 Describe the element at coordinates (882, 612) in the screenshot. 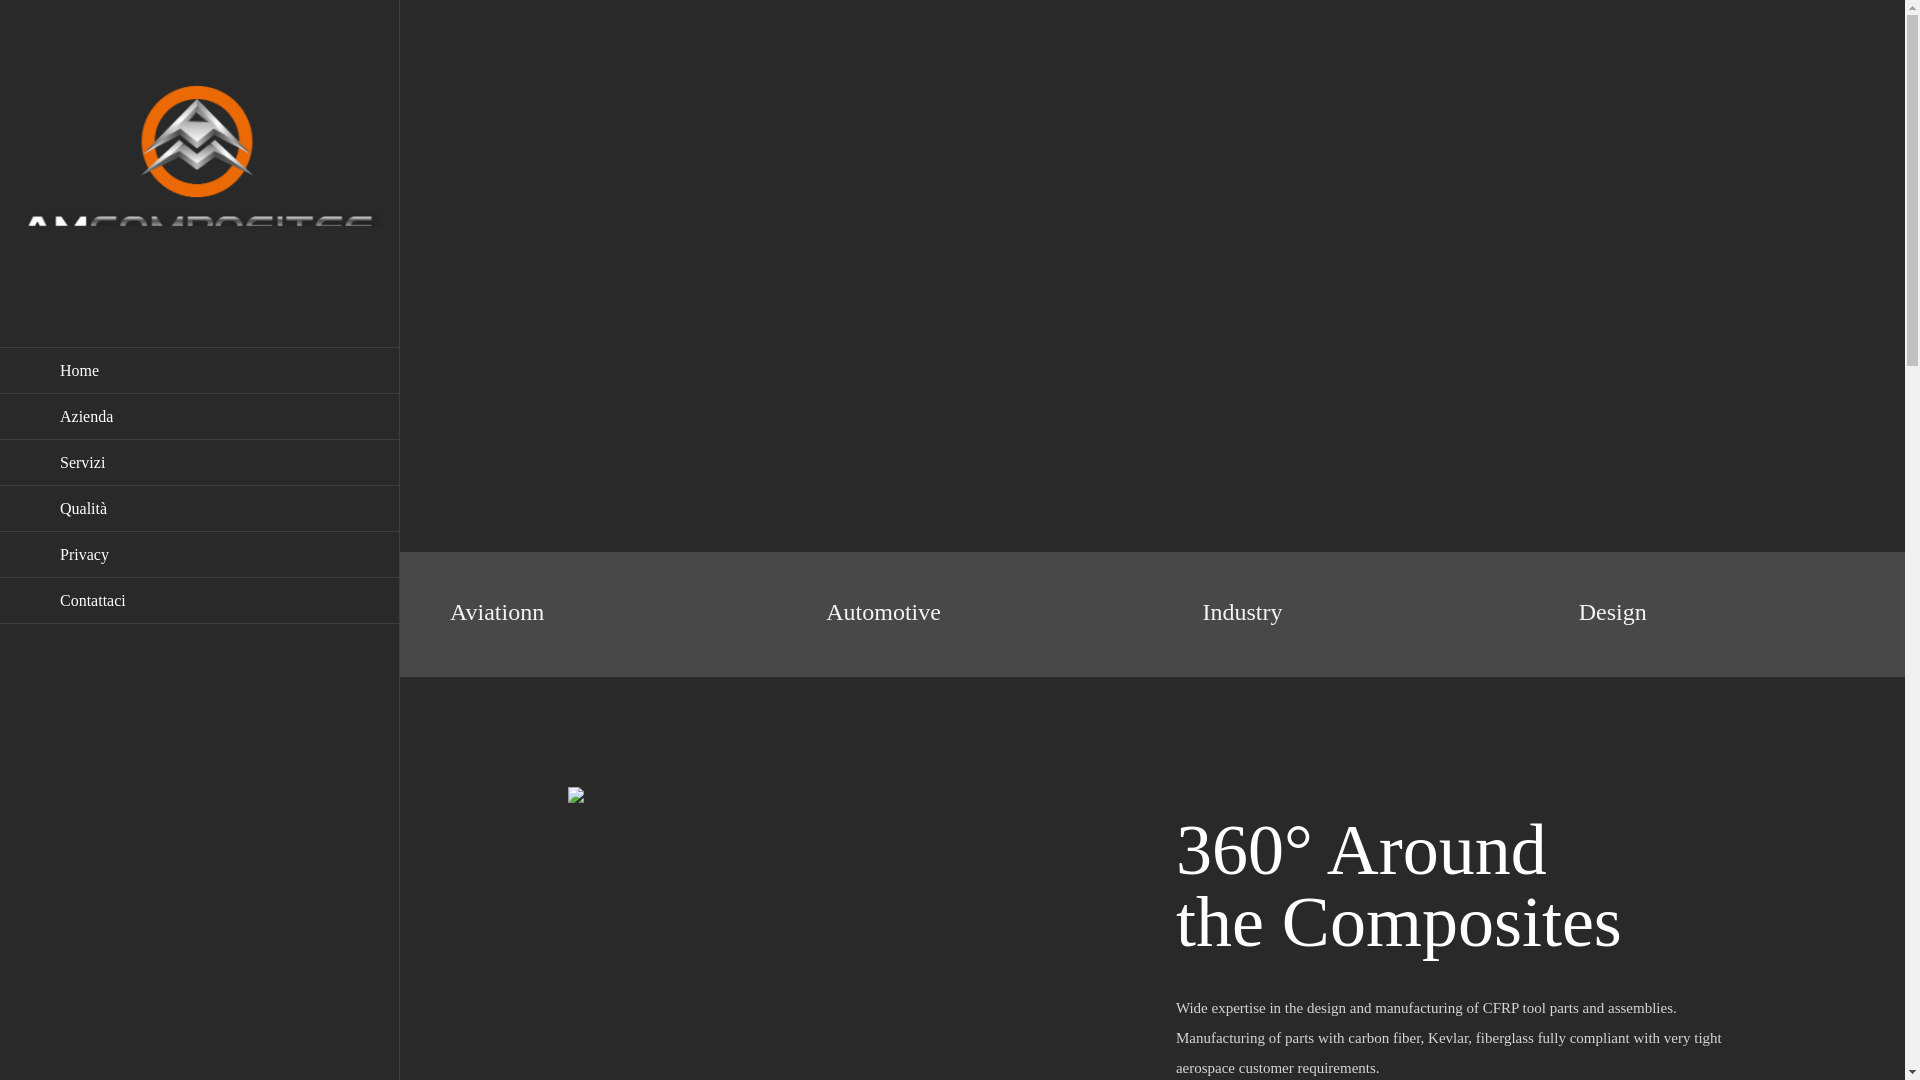

I see `Automotive` at that location.